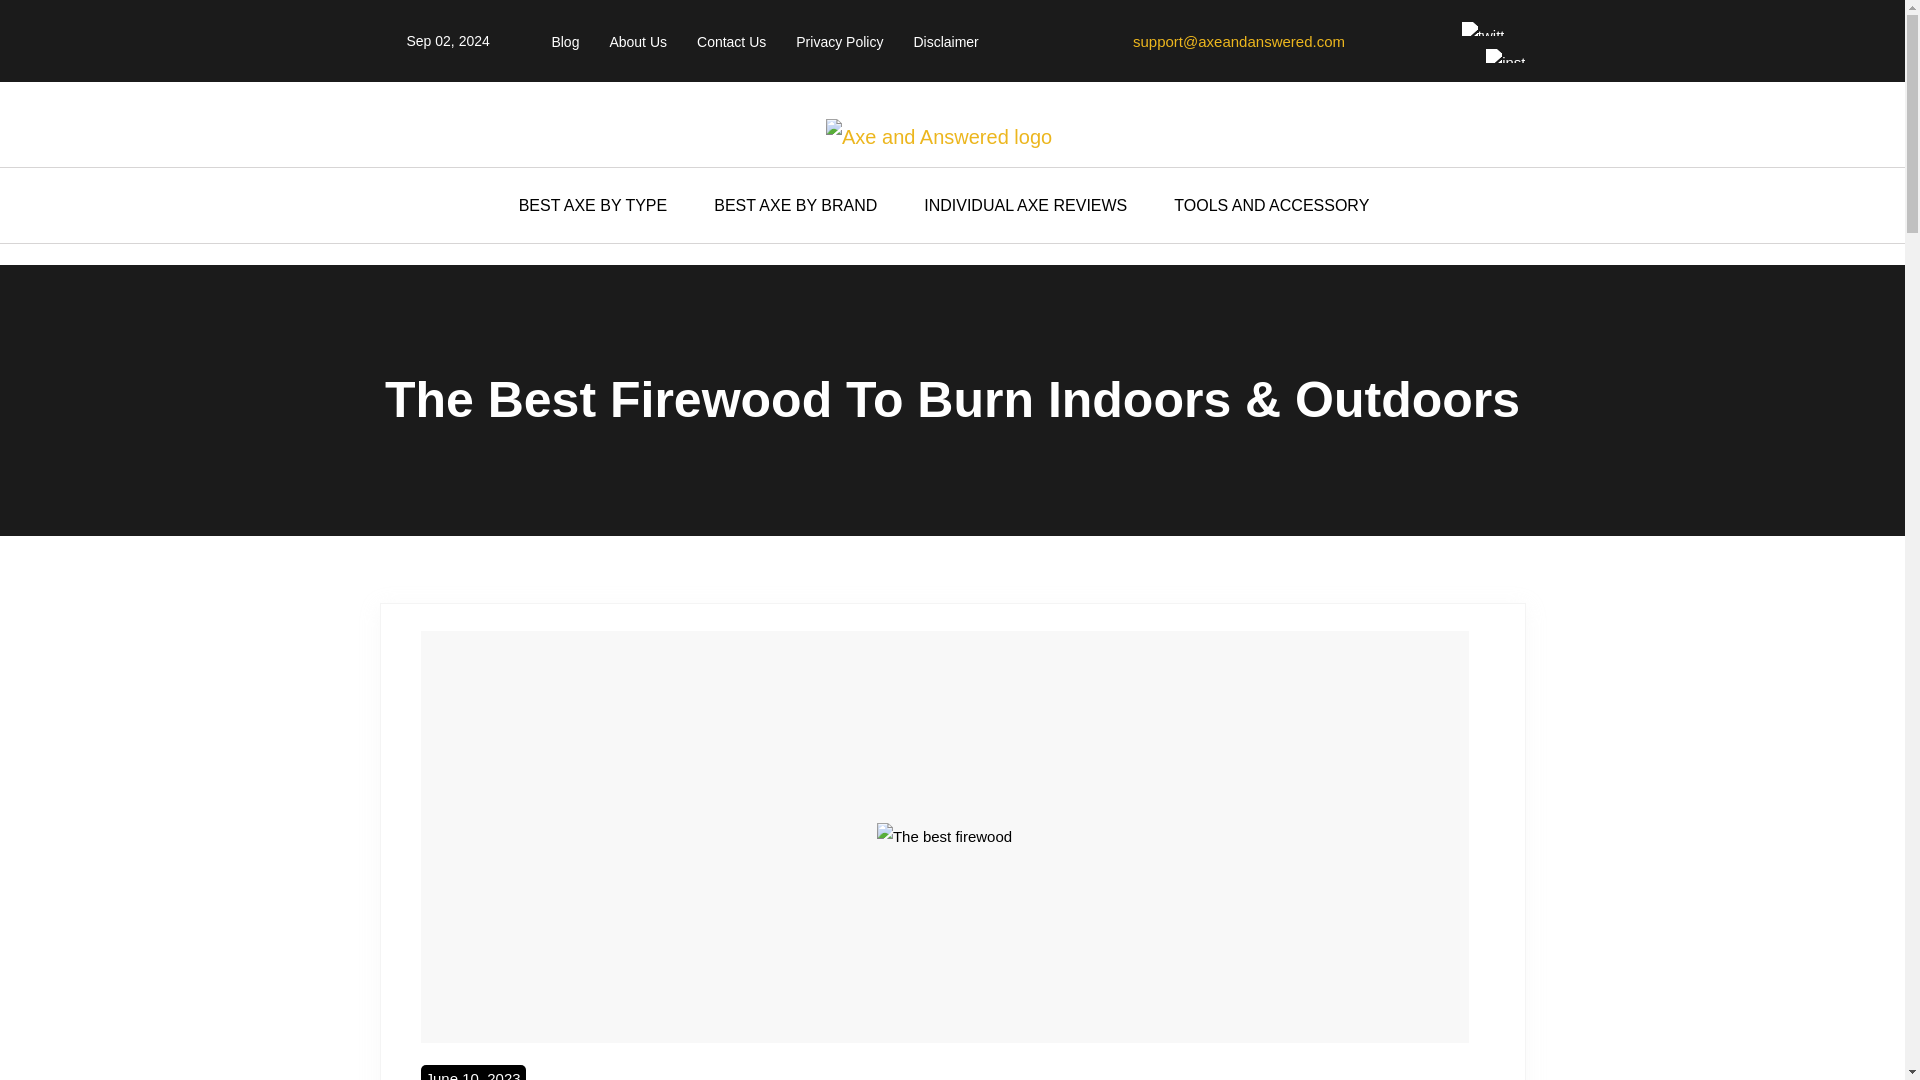 The image size is (1920, 1080). What do you see at coordinates (804, 204) in the screenshot?
I see `BEST AXE BY BRAND` at bounding box center [804, 204].